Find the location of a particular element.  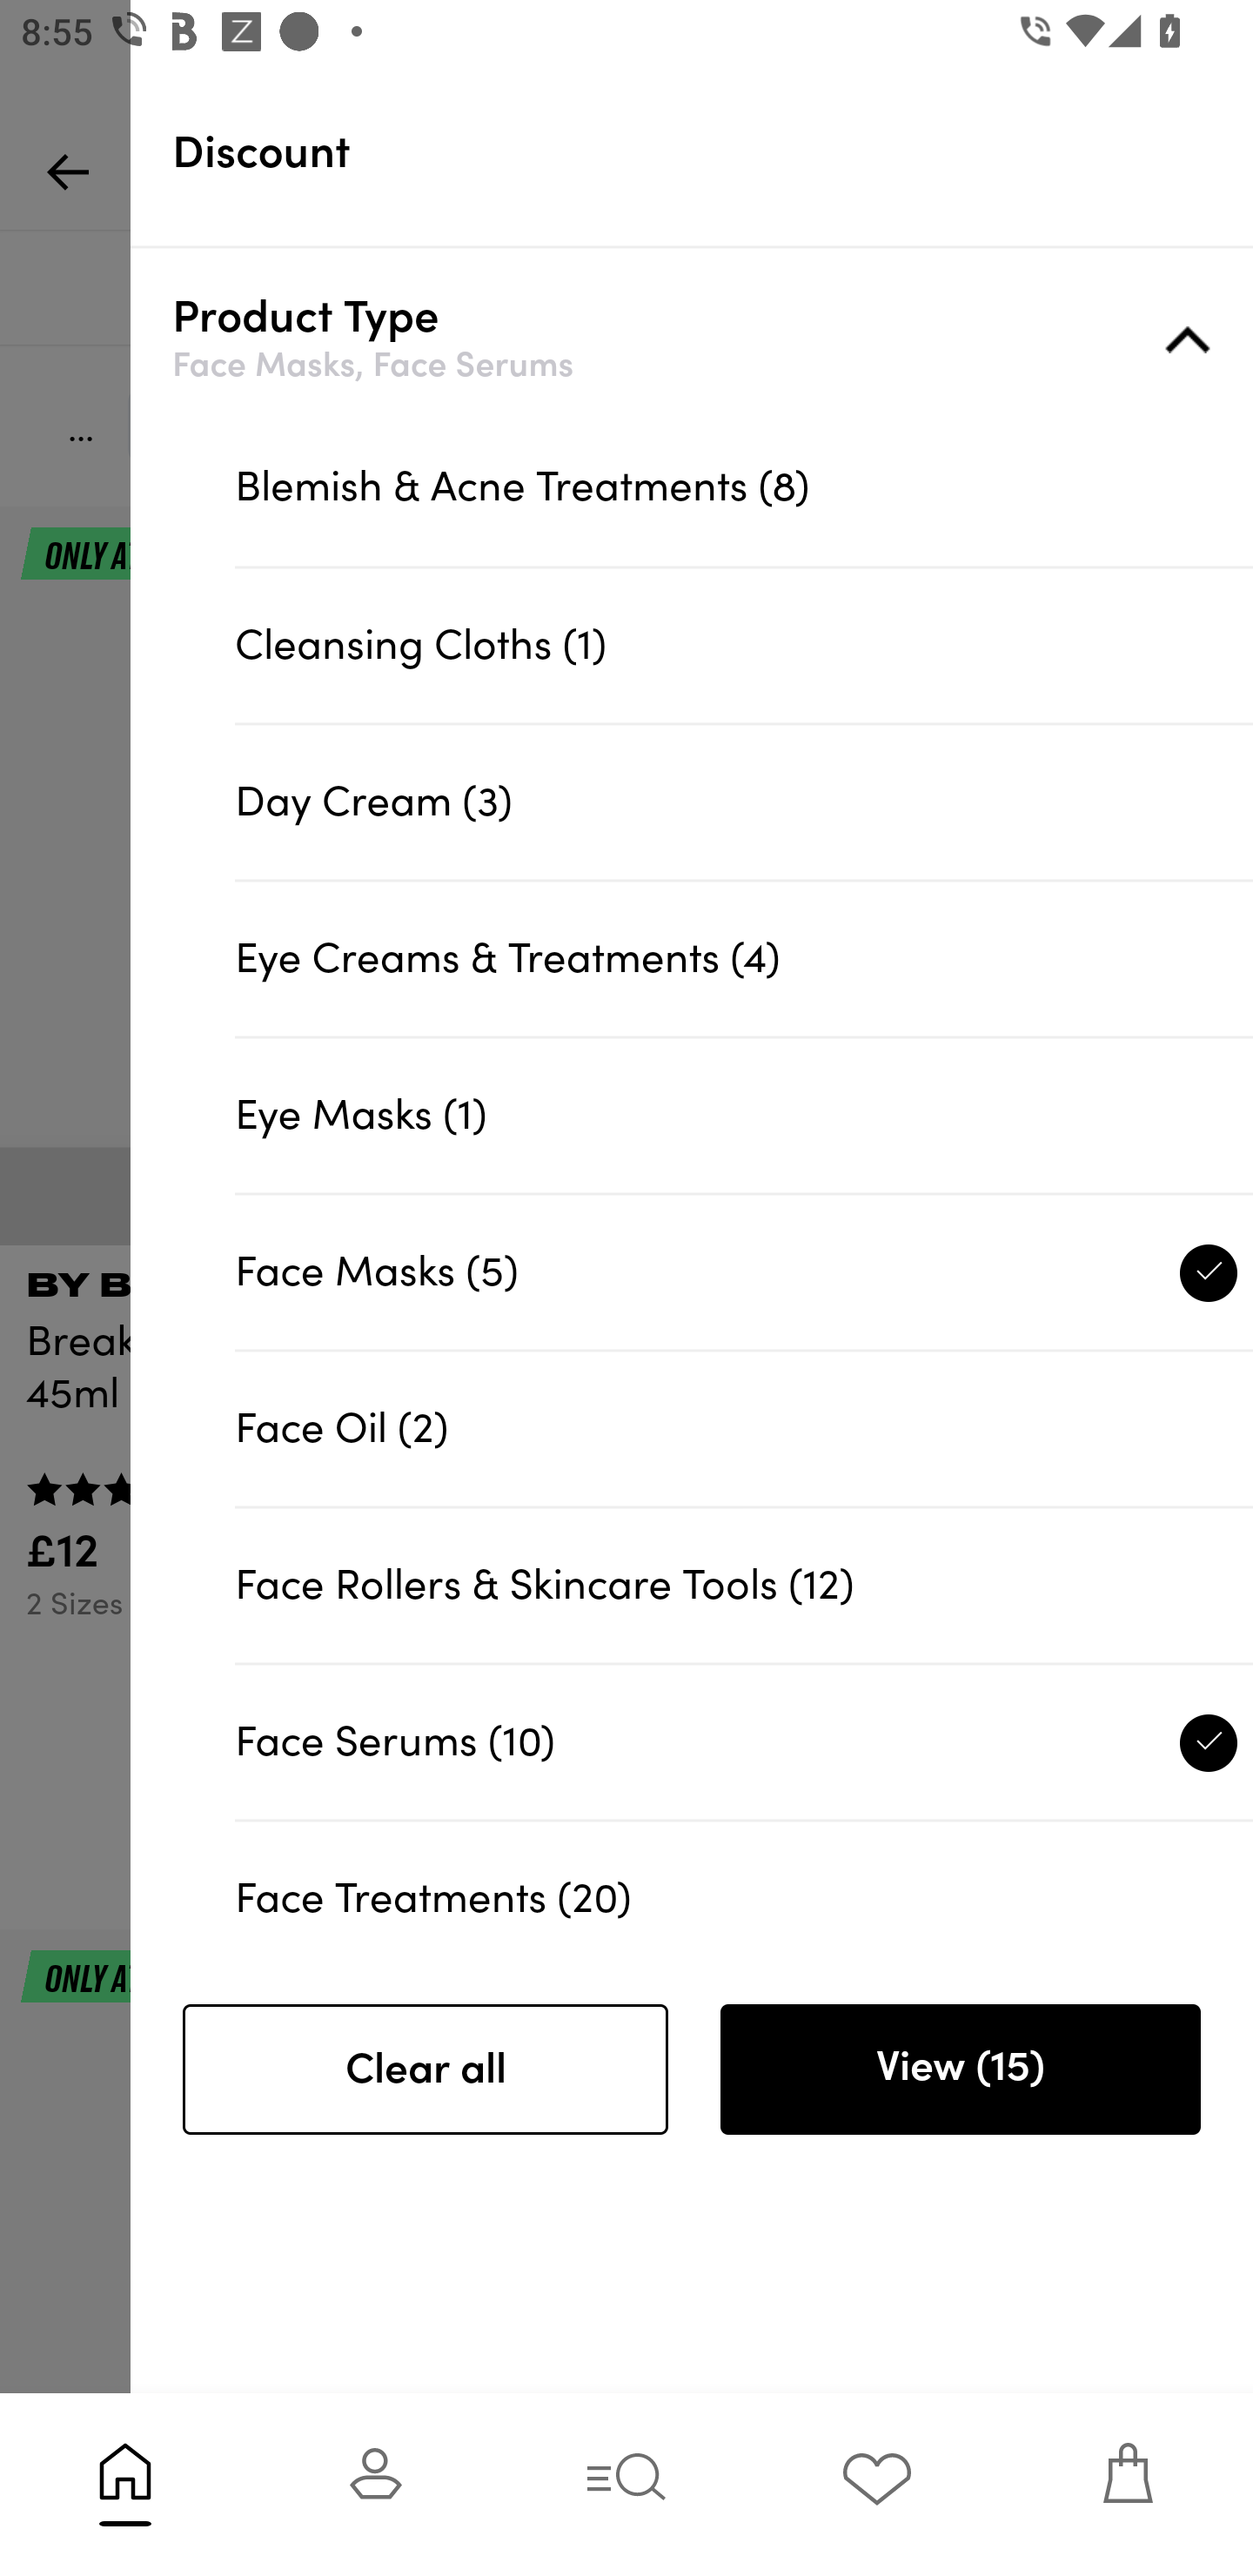

Clear all is located at coordinates (425, 2070).